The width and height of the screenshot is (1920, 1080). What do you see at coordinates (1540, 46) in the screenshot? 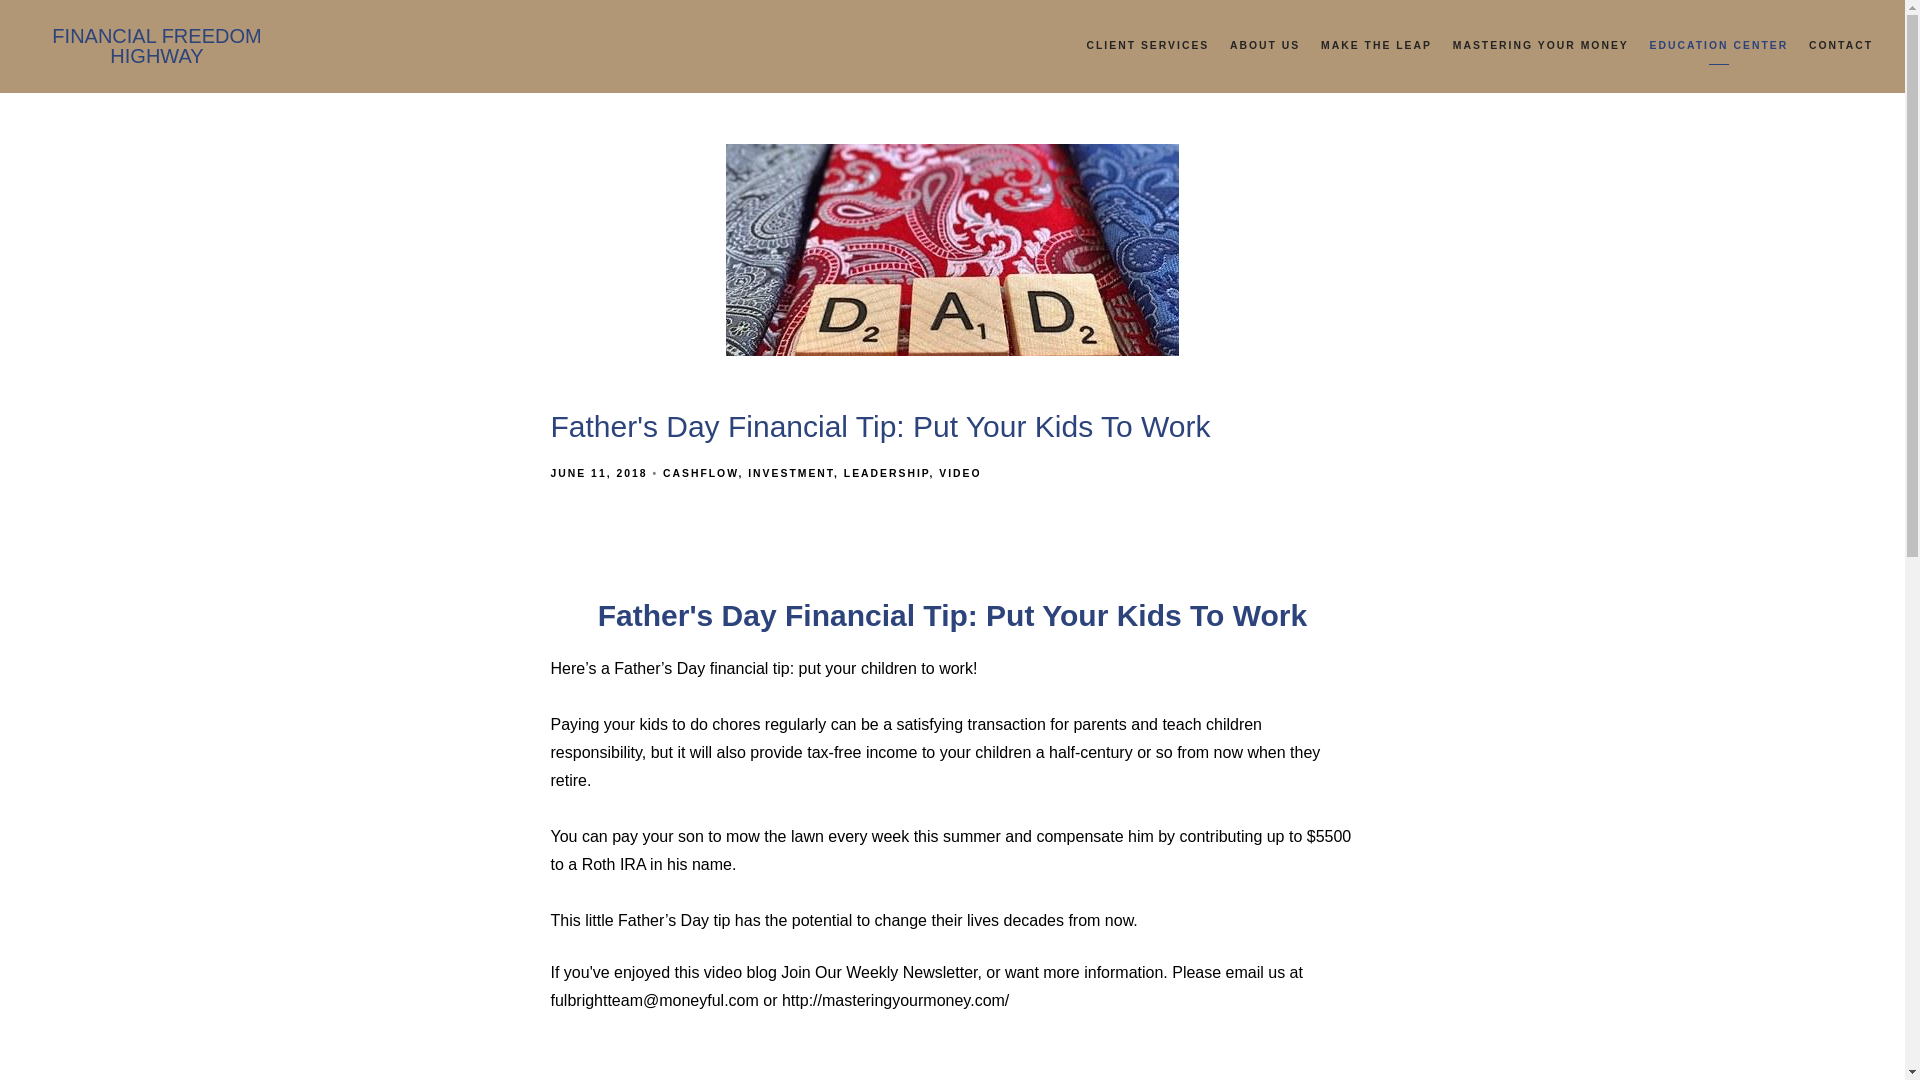
I see `MASTERING YOUR MONEY` at bounding box center [1540, 46].